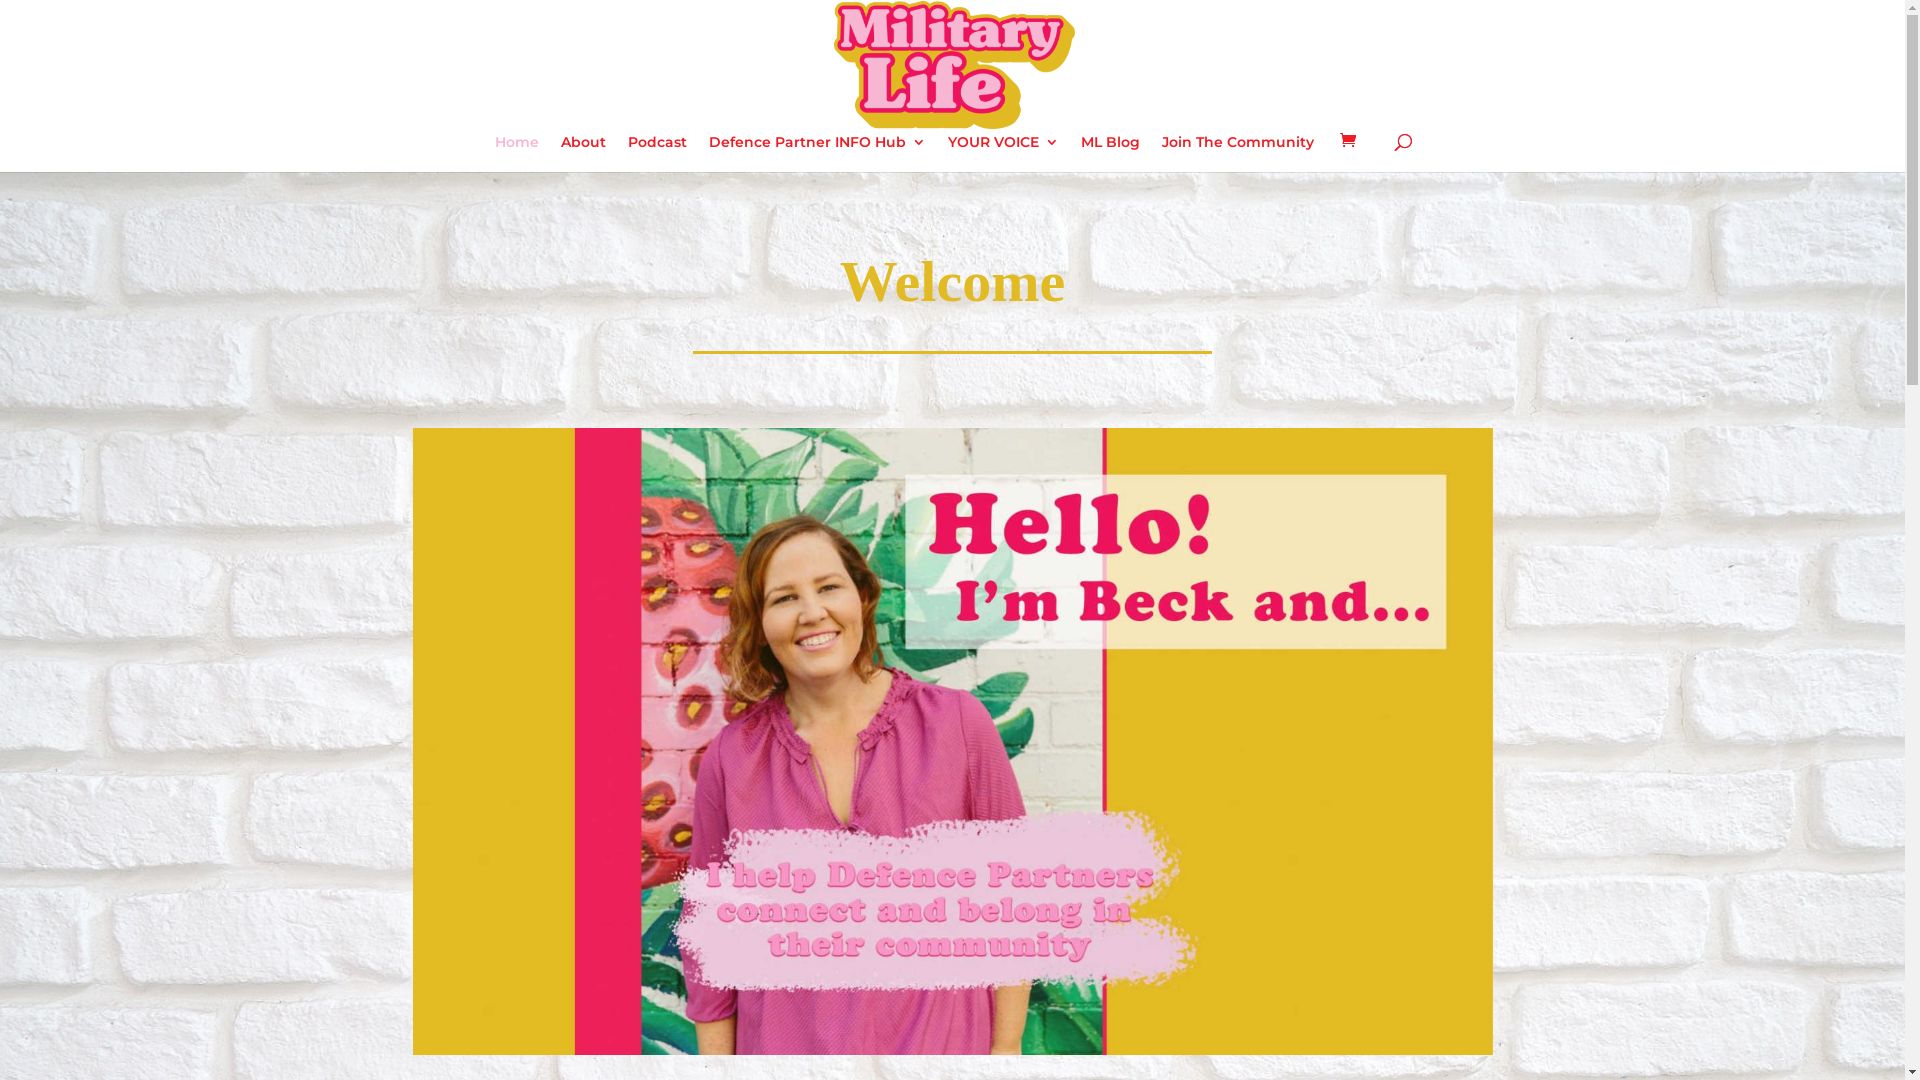 The height and width of the screenshot is (1080, 1920). I want to click on Defence Partner INFO Hub, so click(818, 154).